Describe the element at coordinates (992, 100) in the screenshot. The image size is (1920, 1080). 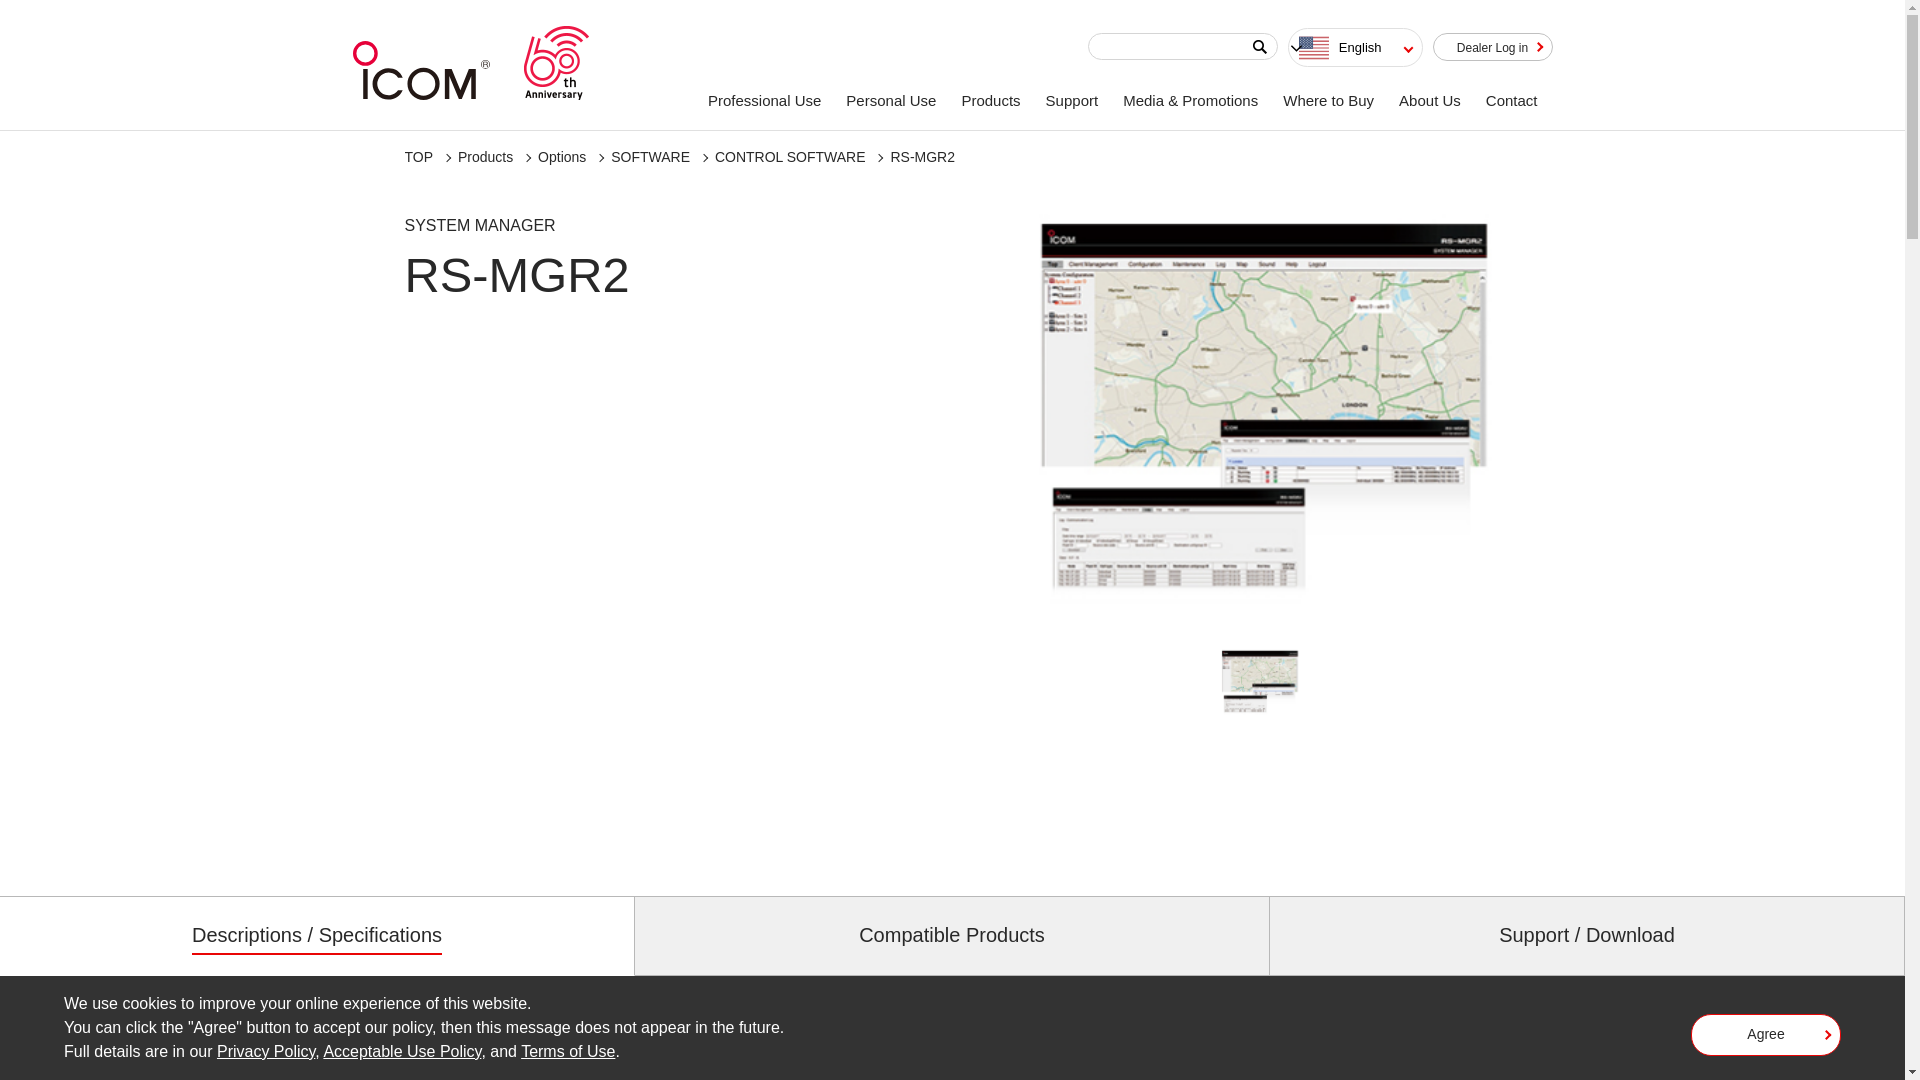
I see `Products` at that location.